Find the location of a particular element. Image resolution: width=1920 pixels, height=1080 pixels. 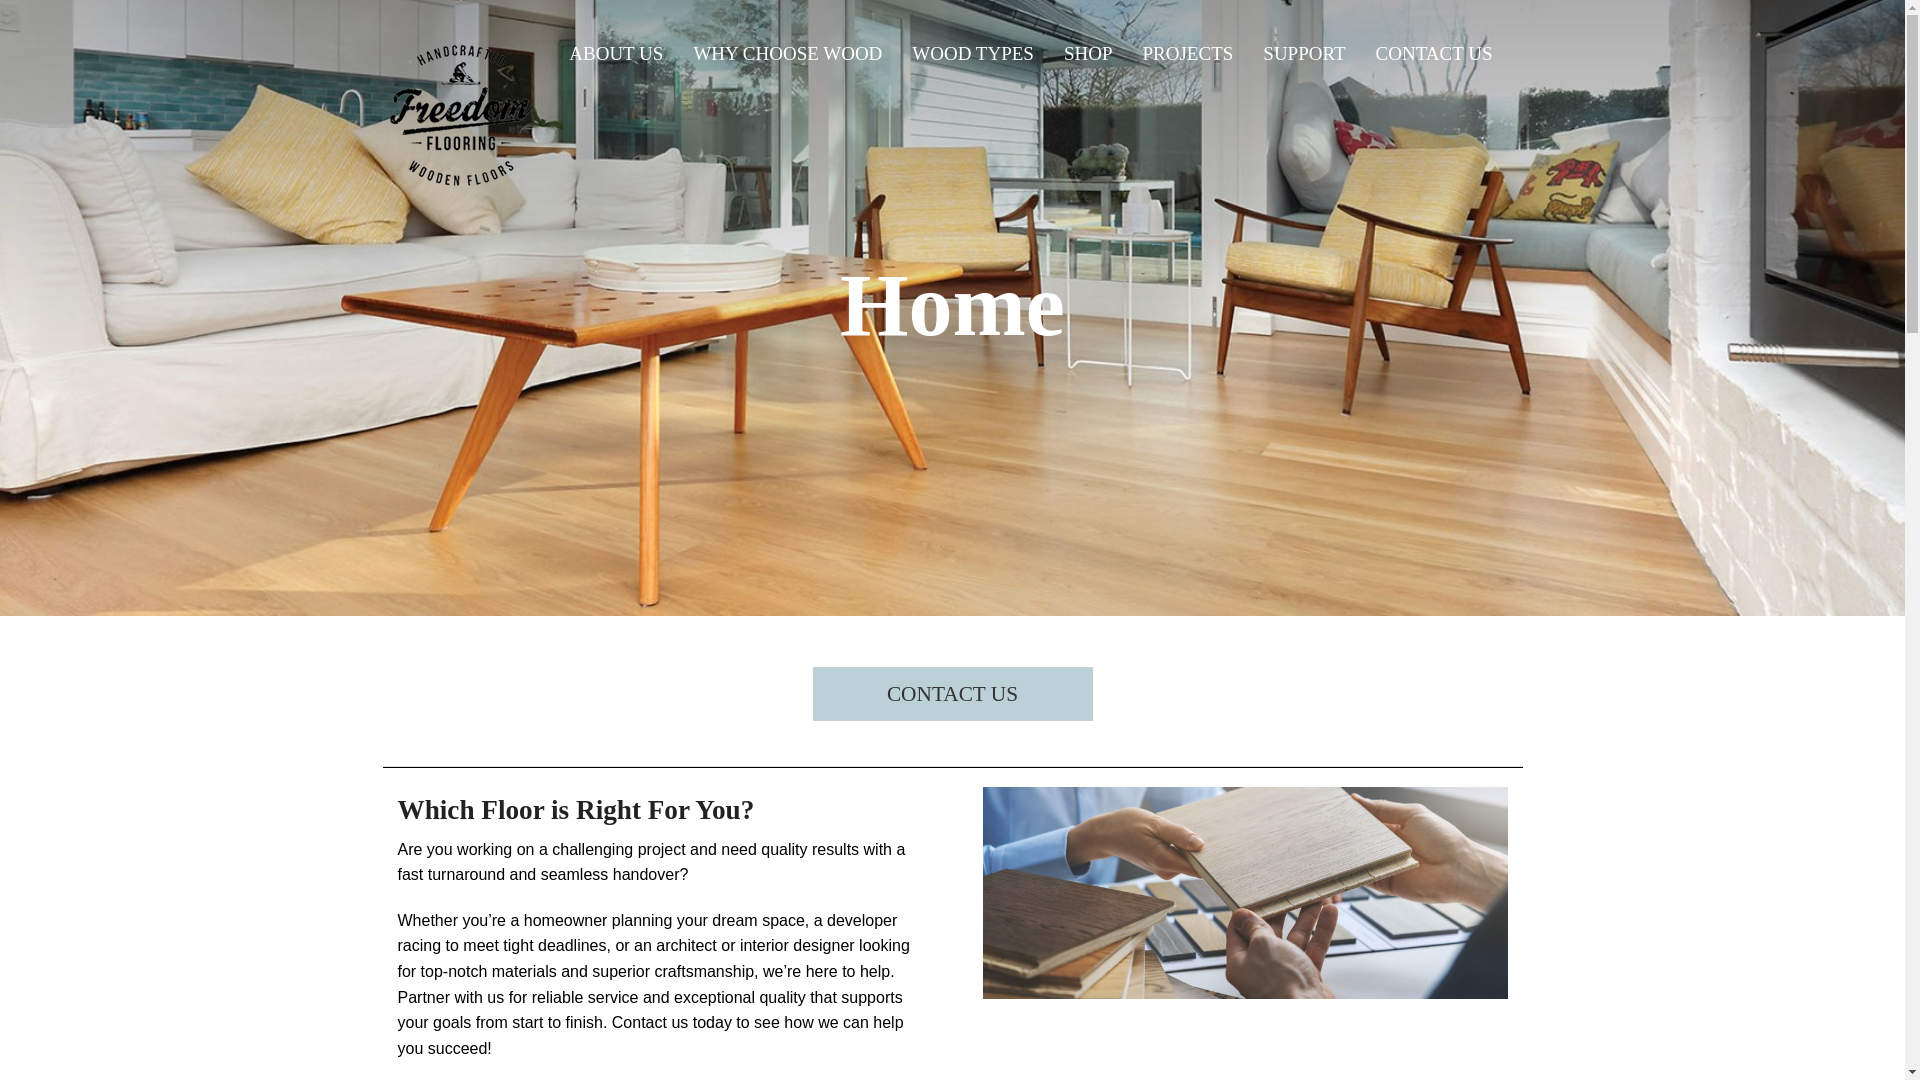

WOOD TYPES is located at coordinates (972, 54).